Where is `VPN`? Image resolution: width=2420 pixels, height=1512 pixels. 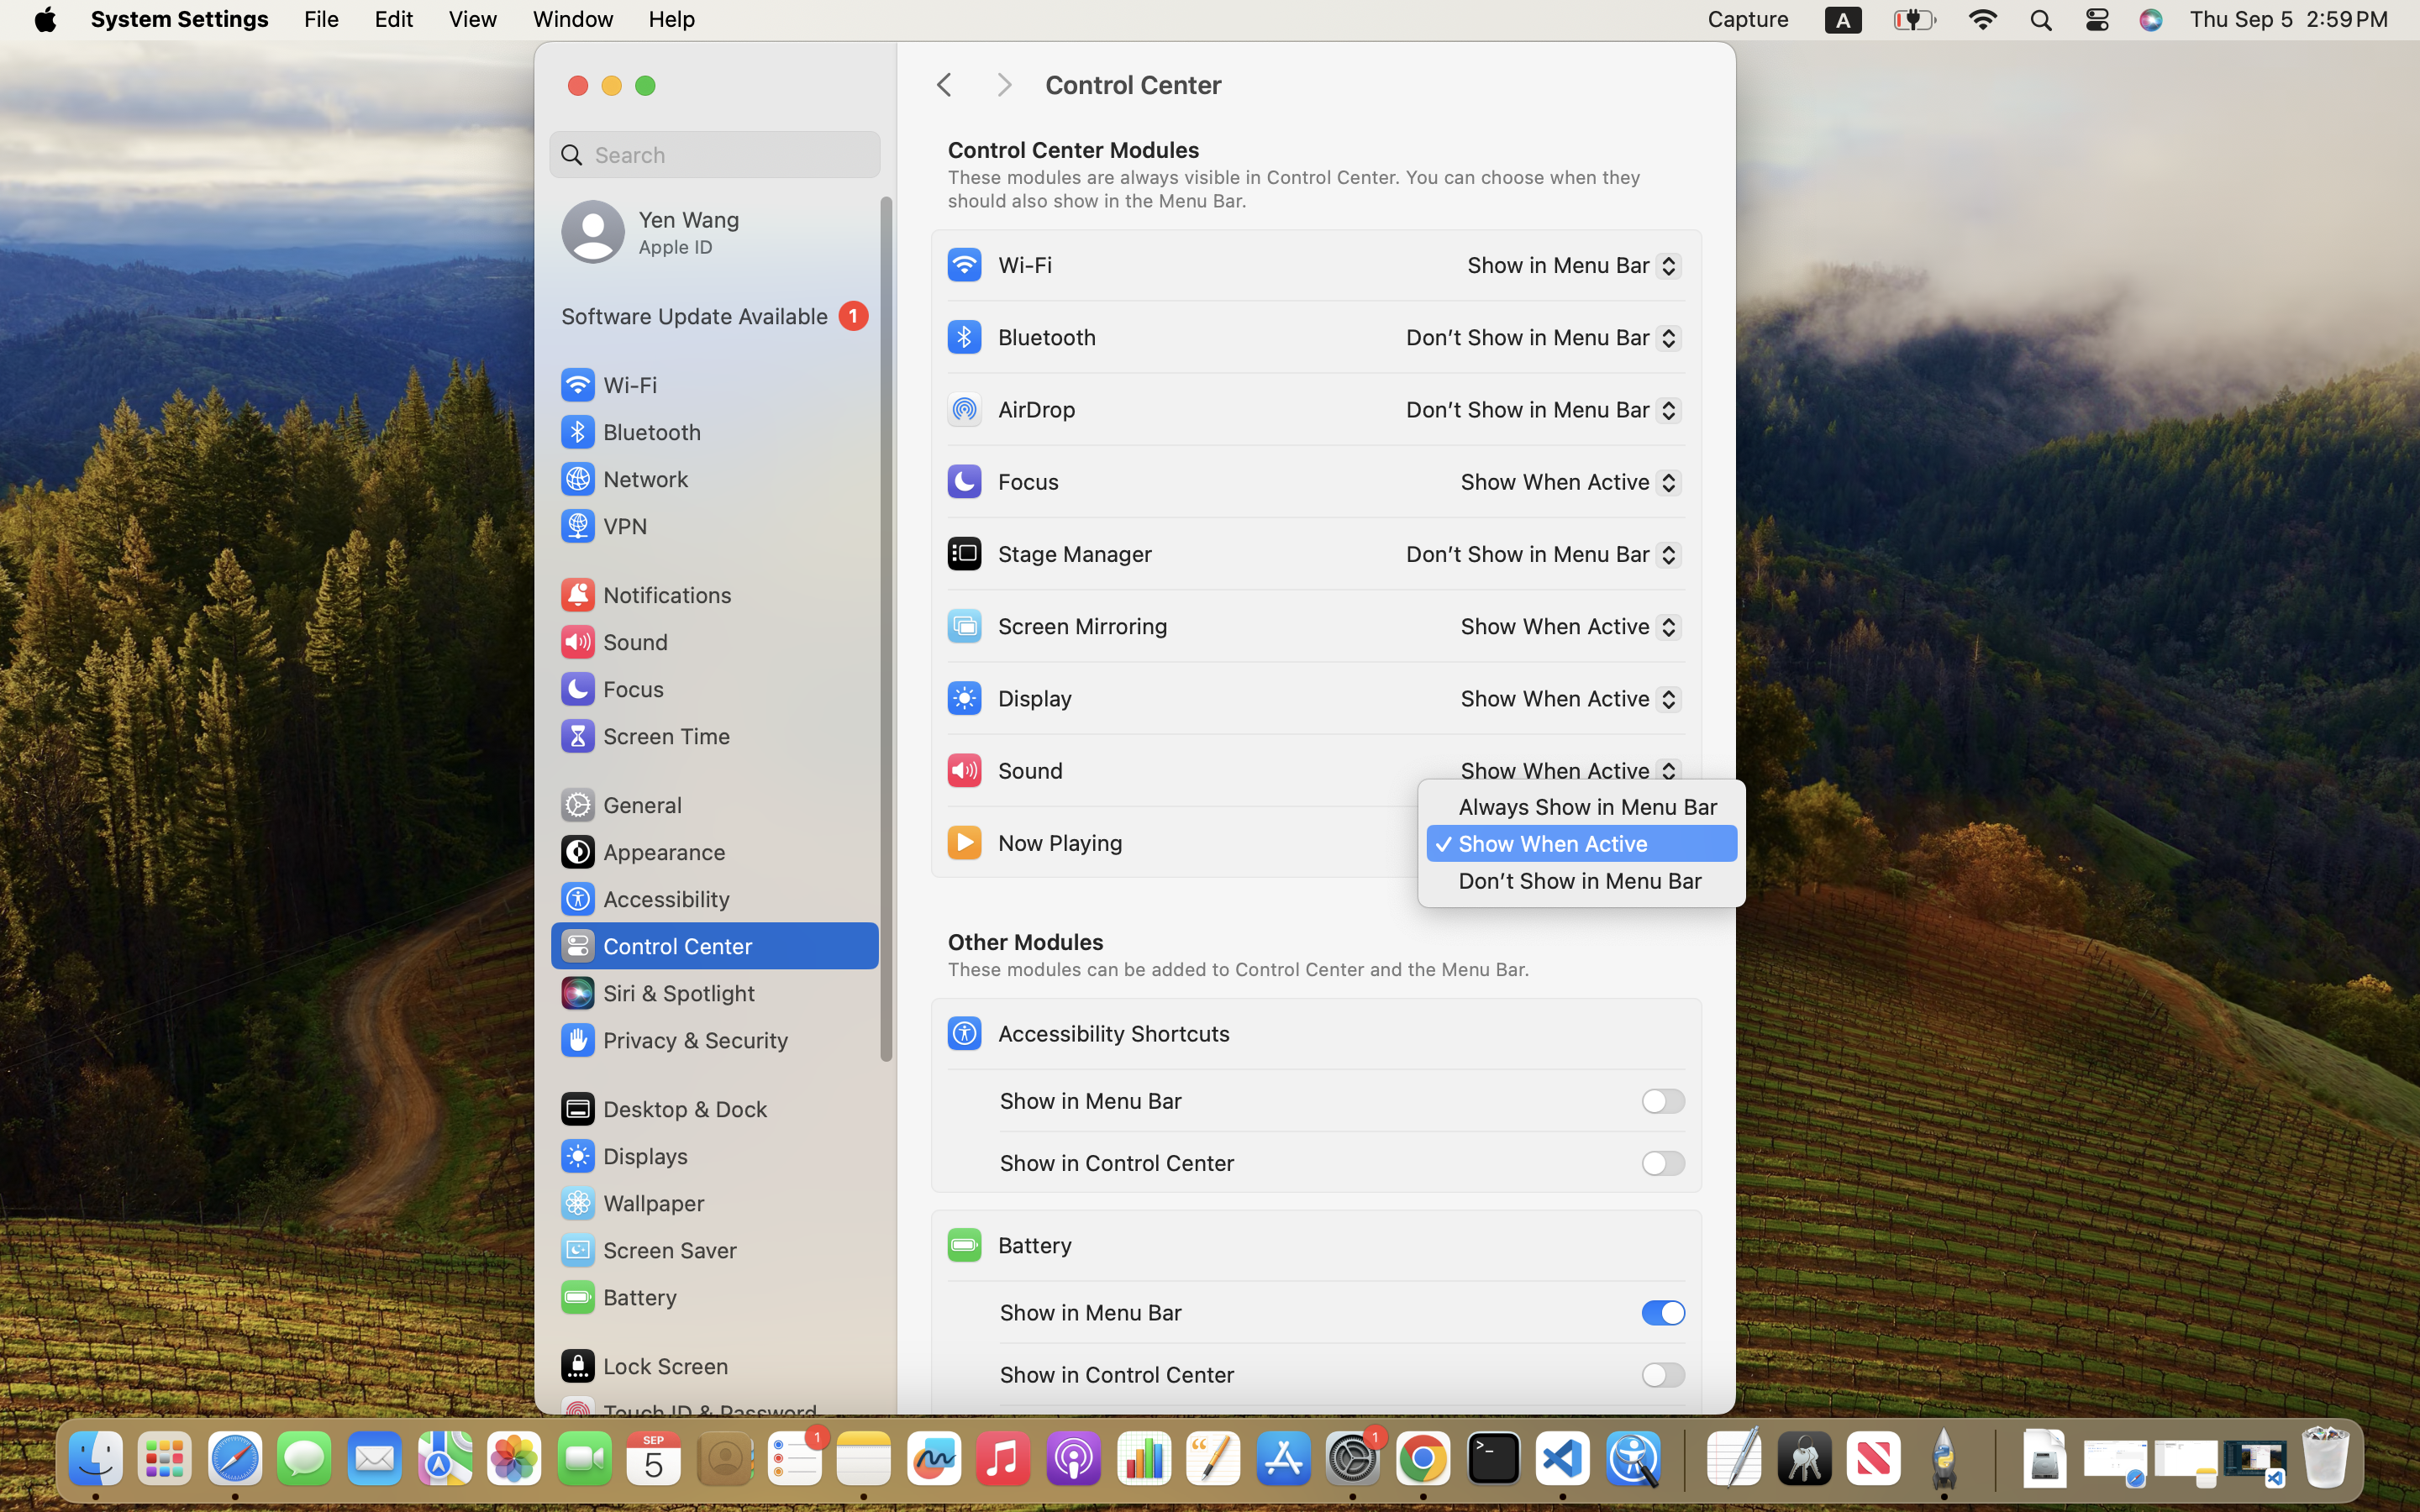 VPN is located at coordinates (602, 526).